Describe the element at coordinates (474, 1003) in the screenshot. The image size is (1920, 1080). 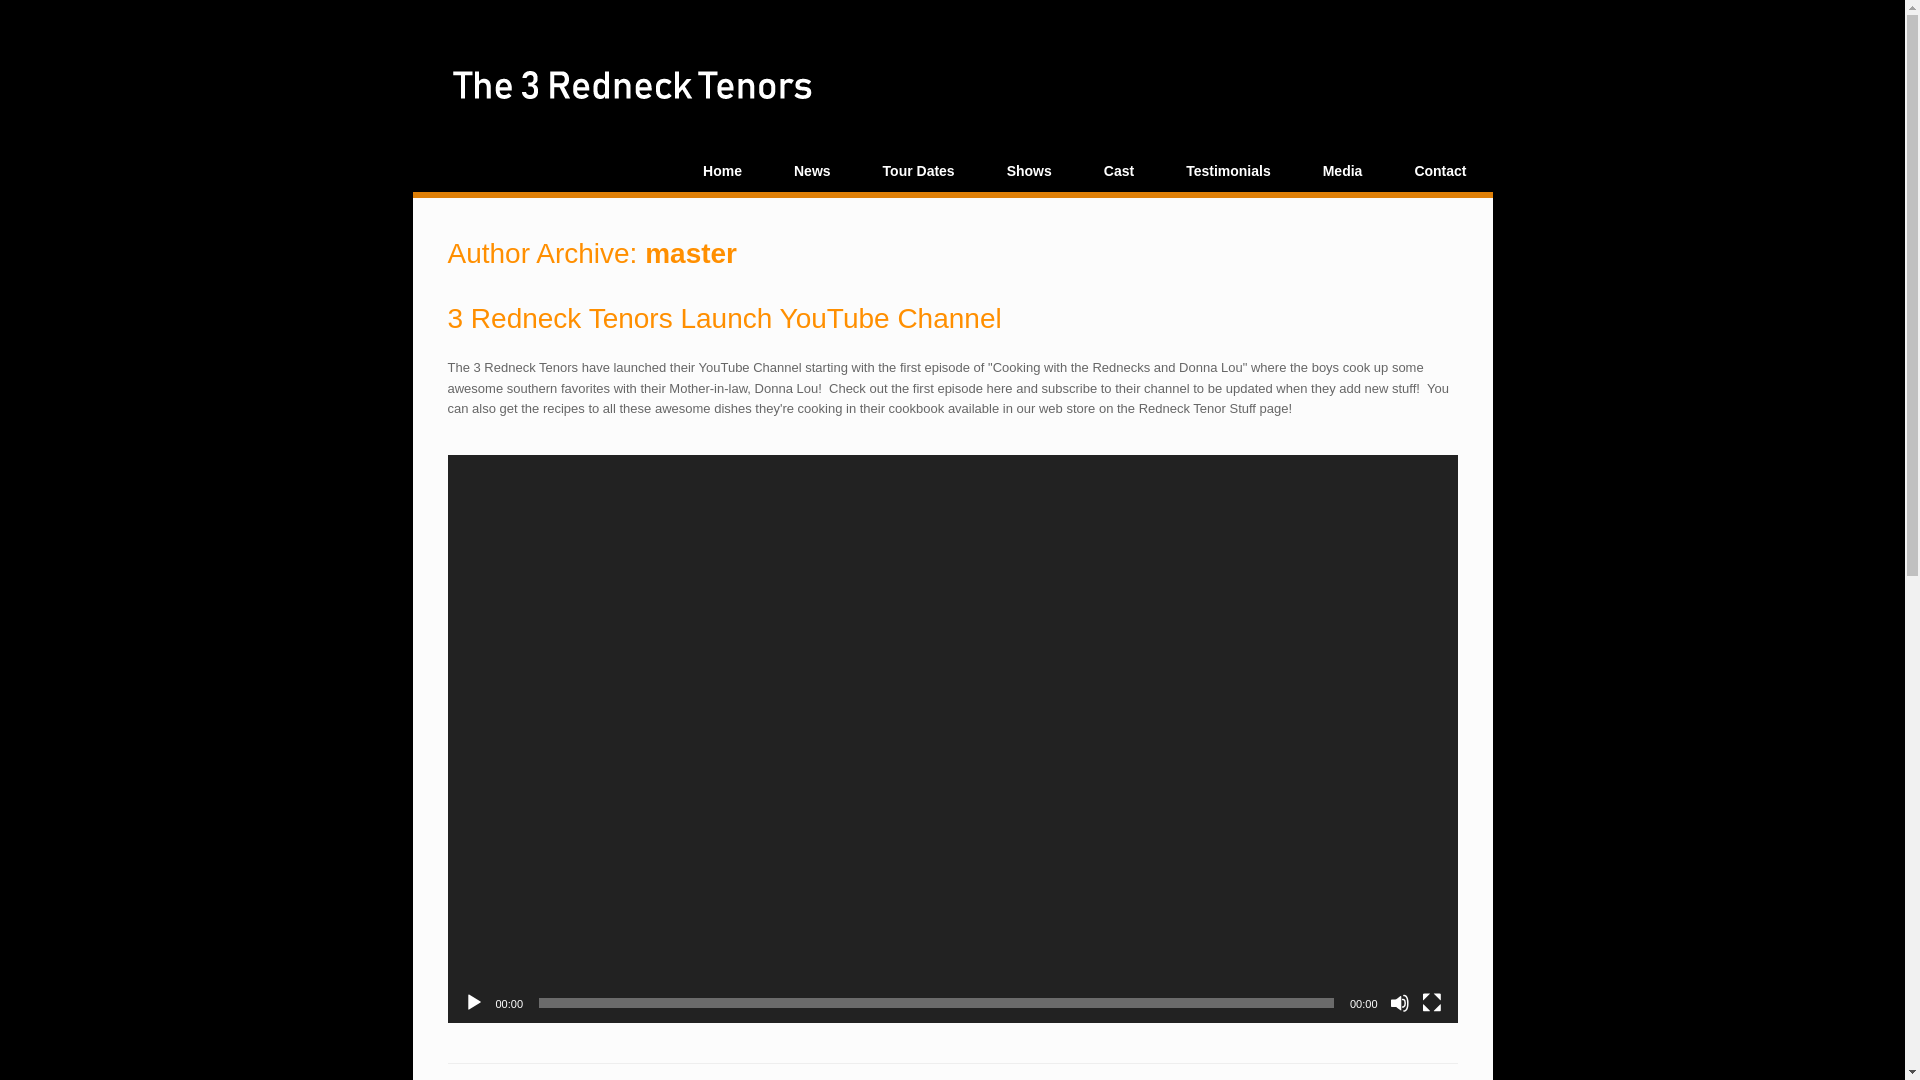
I see `Play` at that location.